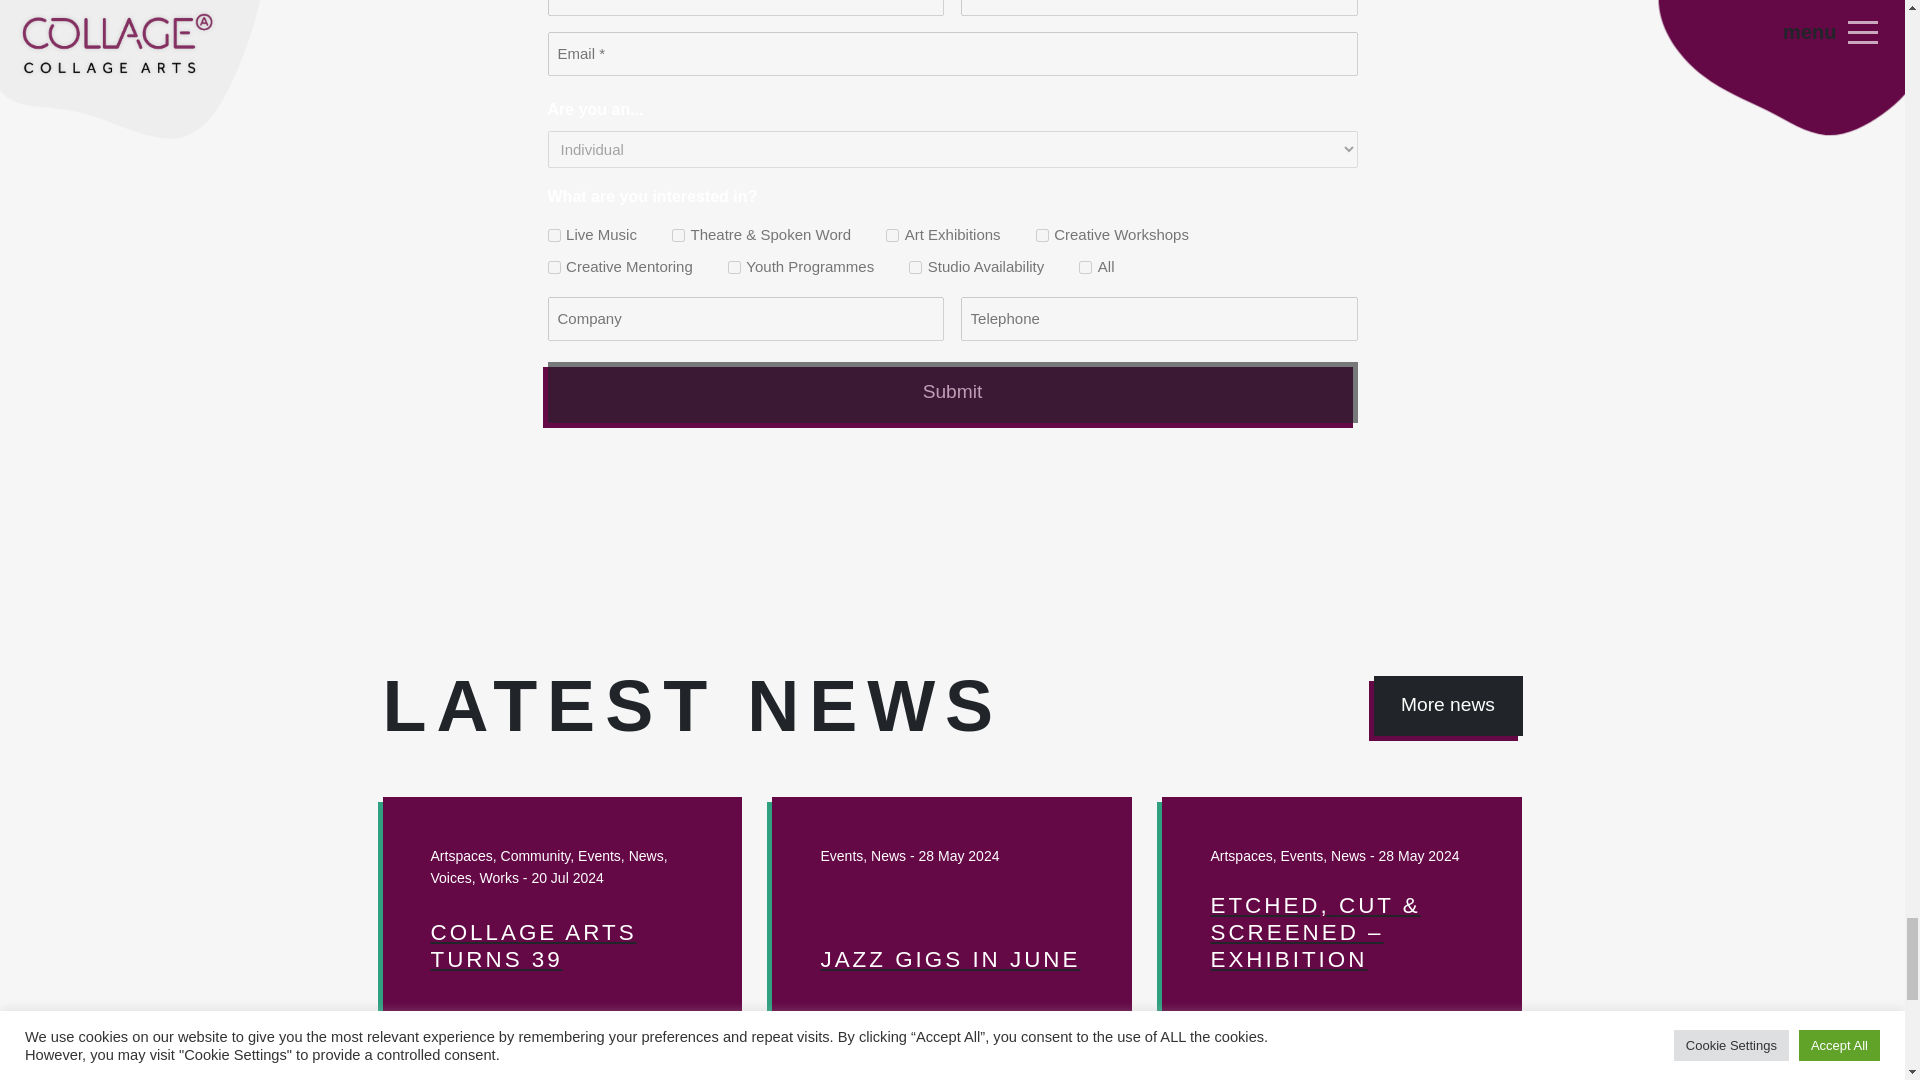 This screenshot has height=1080, width=1920. I want to click on Creative Workshops, so click(1042, 234).